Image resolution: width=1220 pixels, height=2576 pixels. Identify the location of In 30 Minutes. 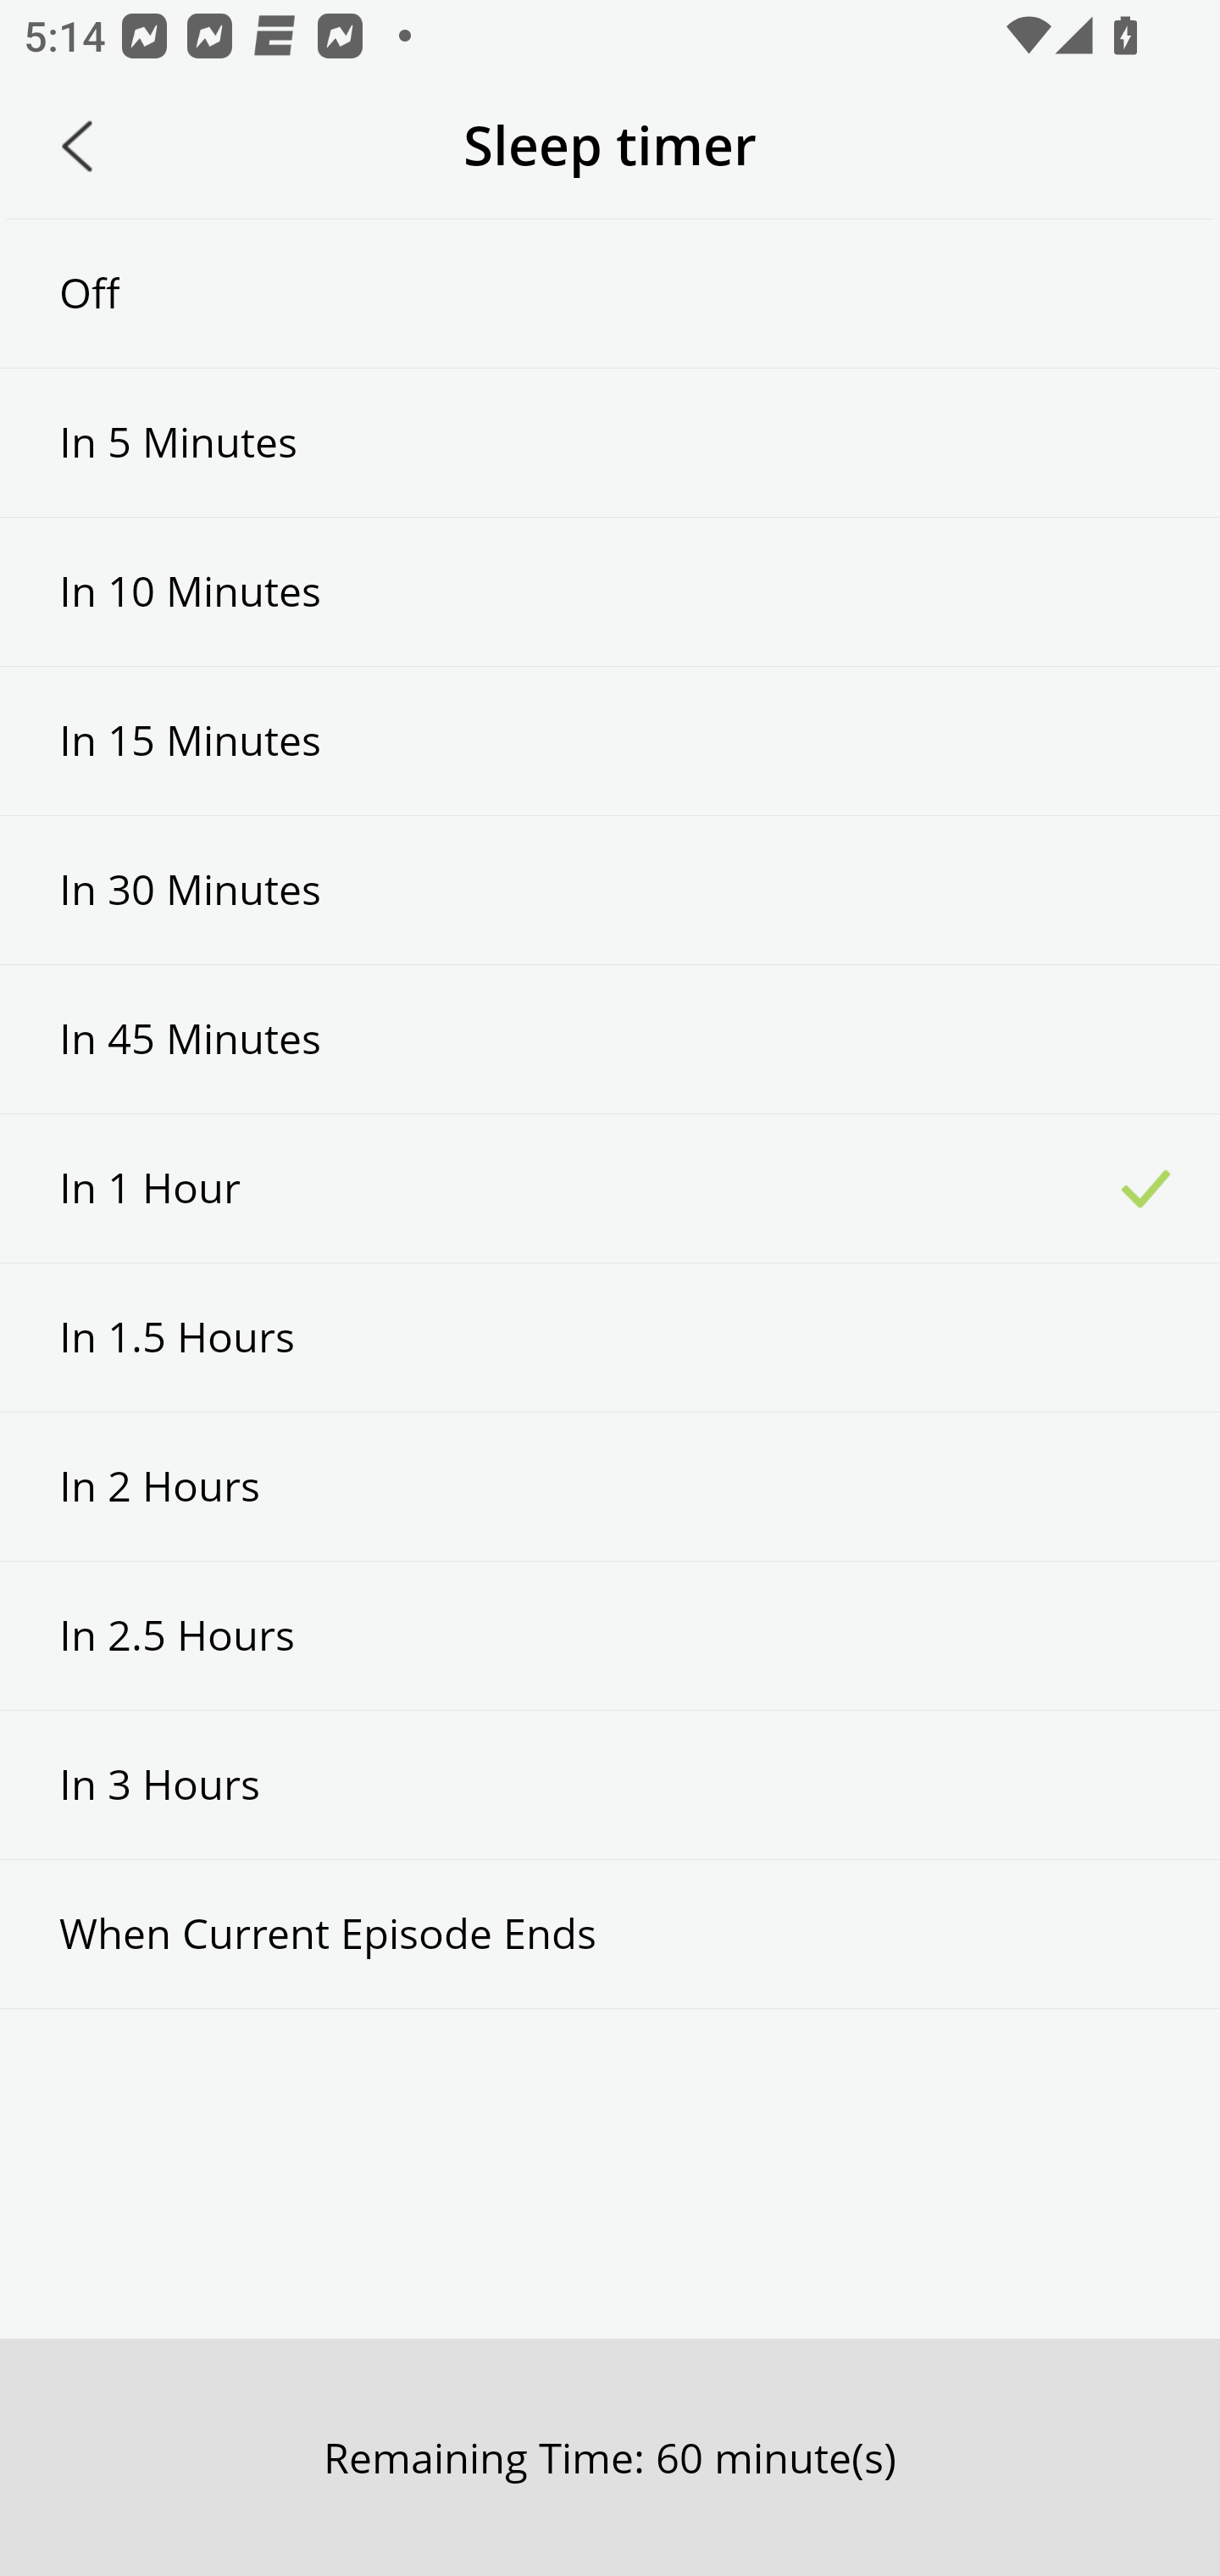
(610, 890).